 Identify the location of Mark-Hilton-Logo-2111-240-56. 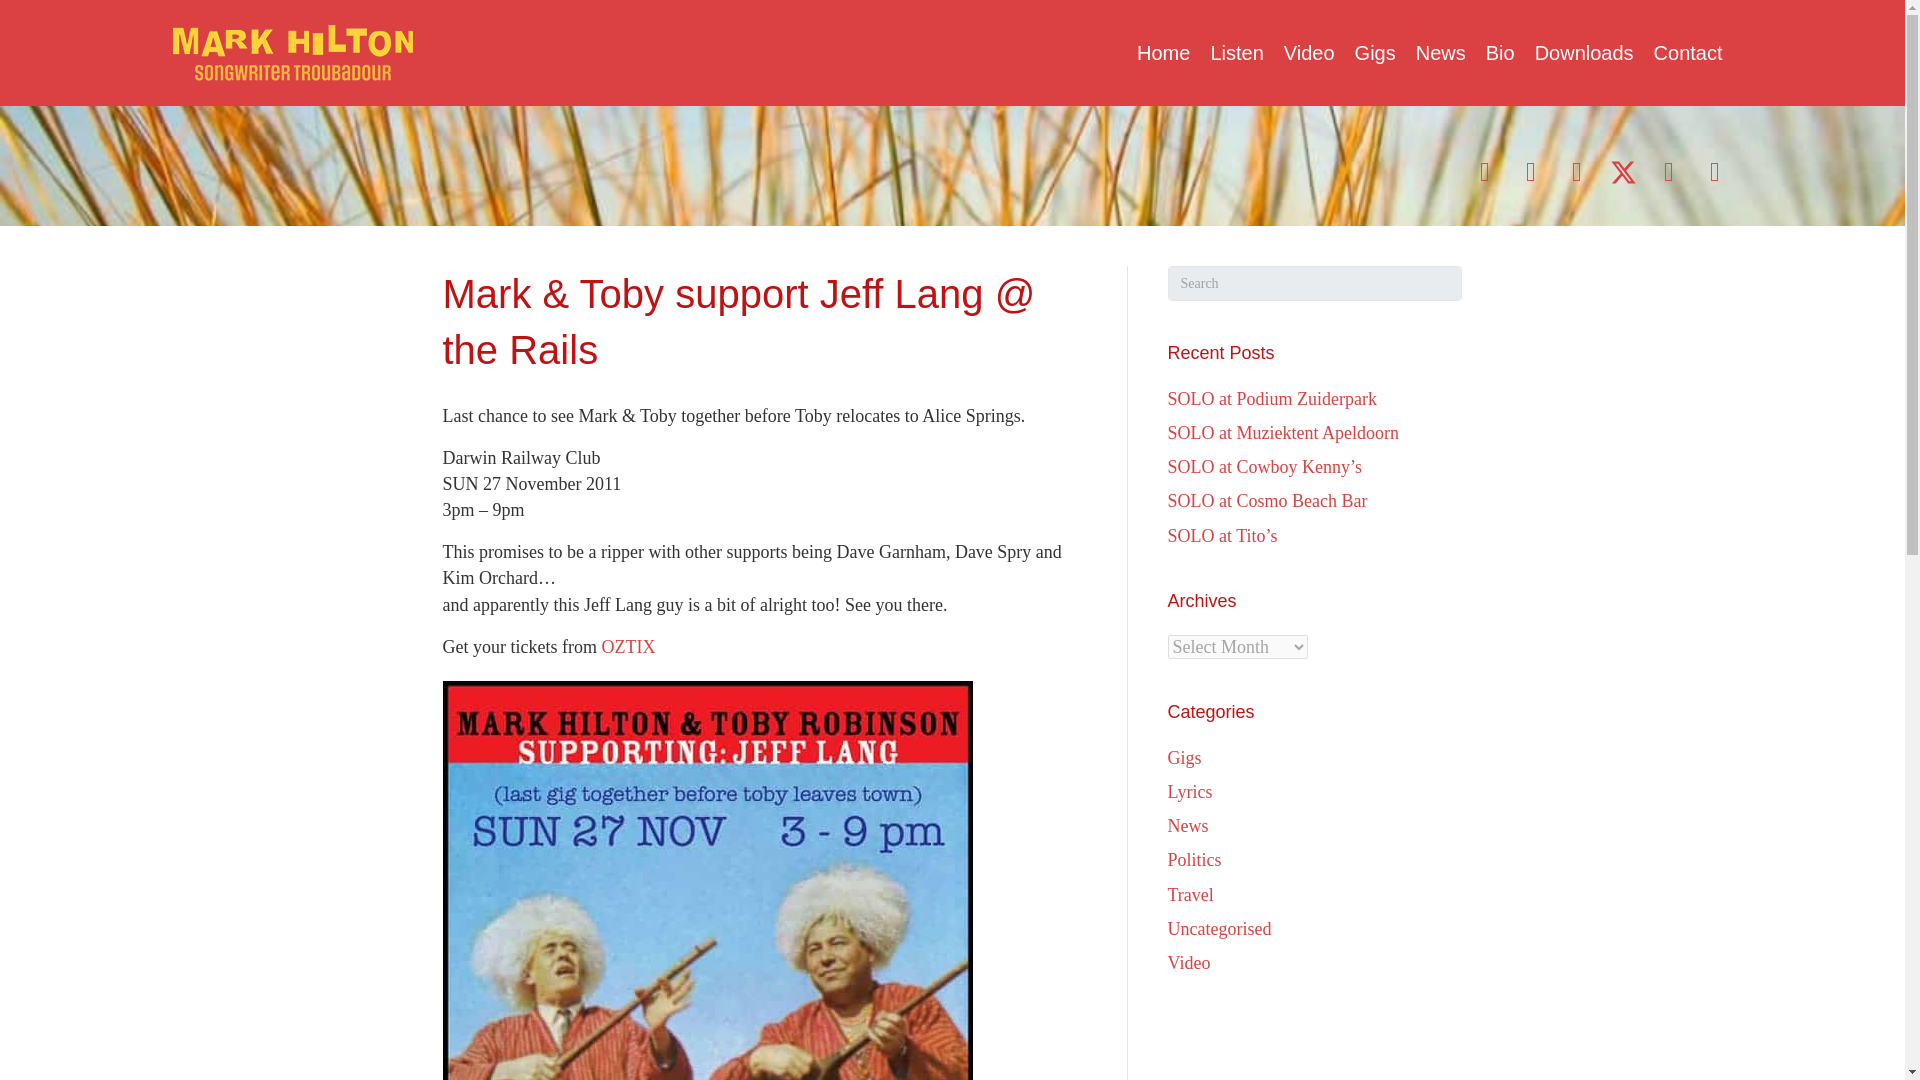
(292, 52).